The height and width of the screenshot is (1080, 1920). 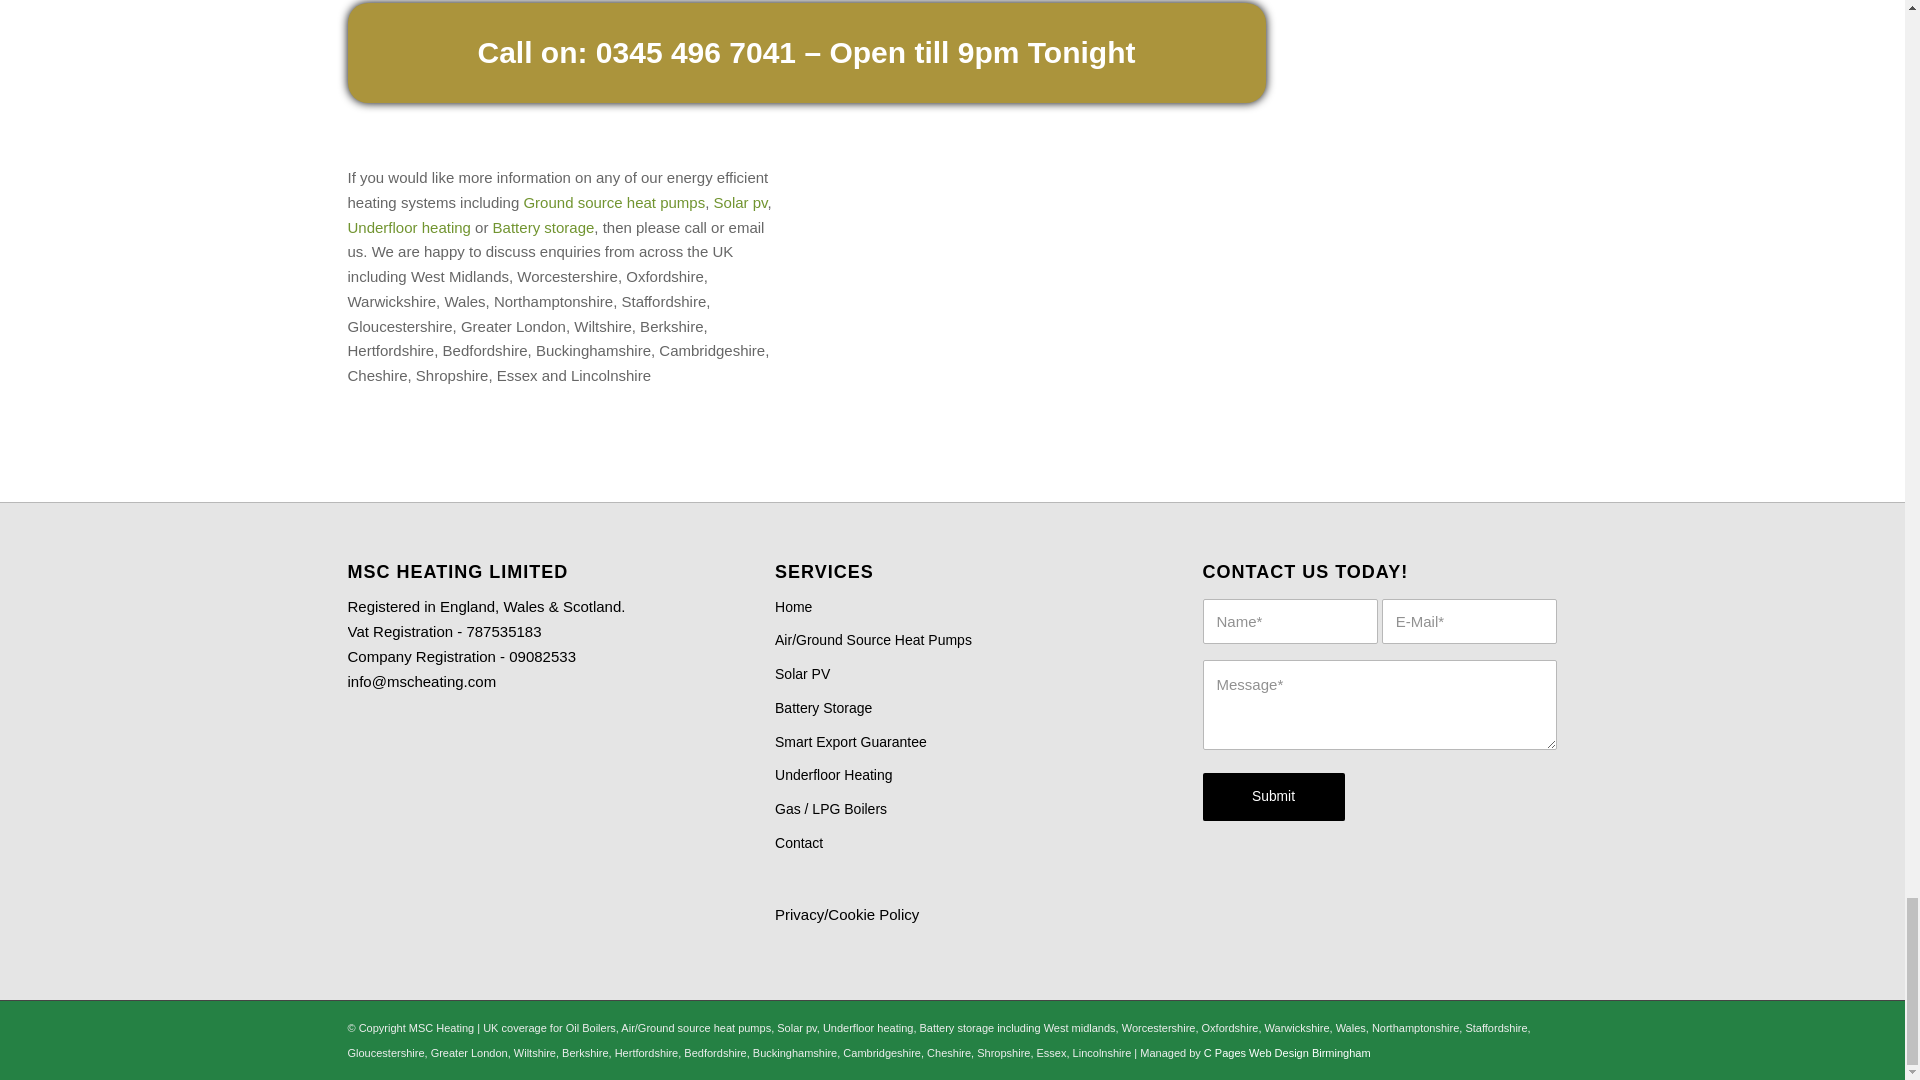 What do you see at coordinates (544, 228) in the screenshot?
I see `Battery storage` at bounding box center [544, 228].